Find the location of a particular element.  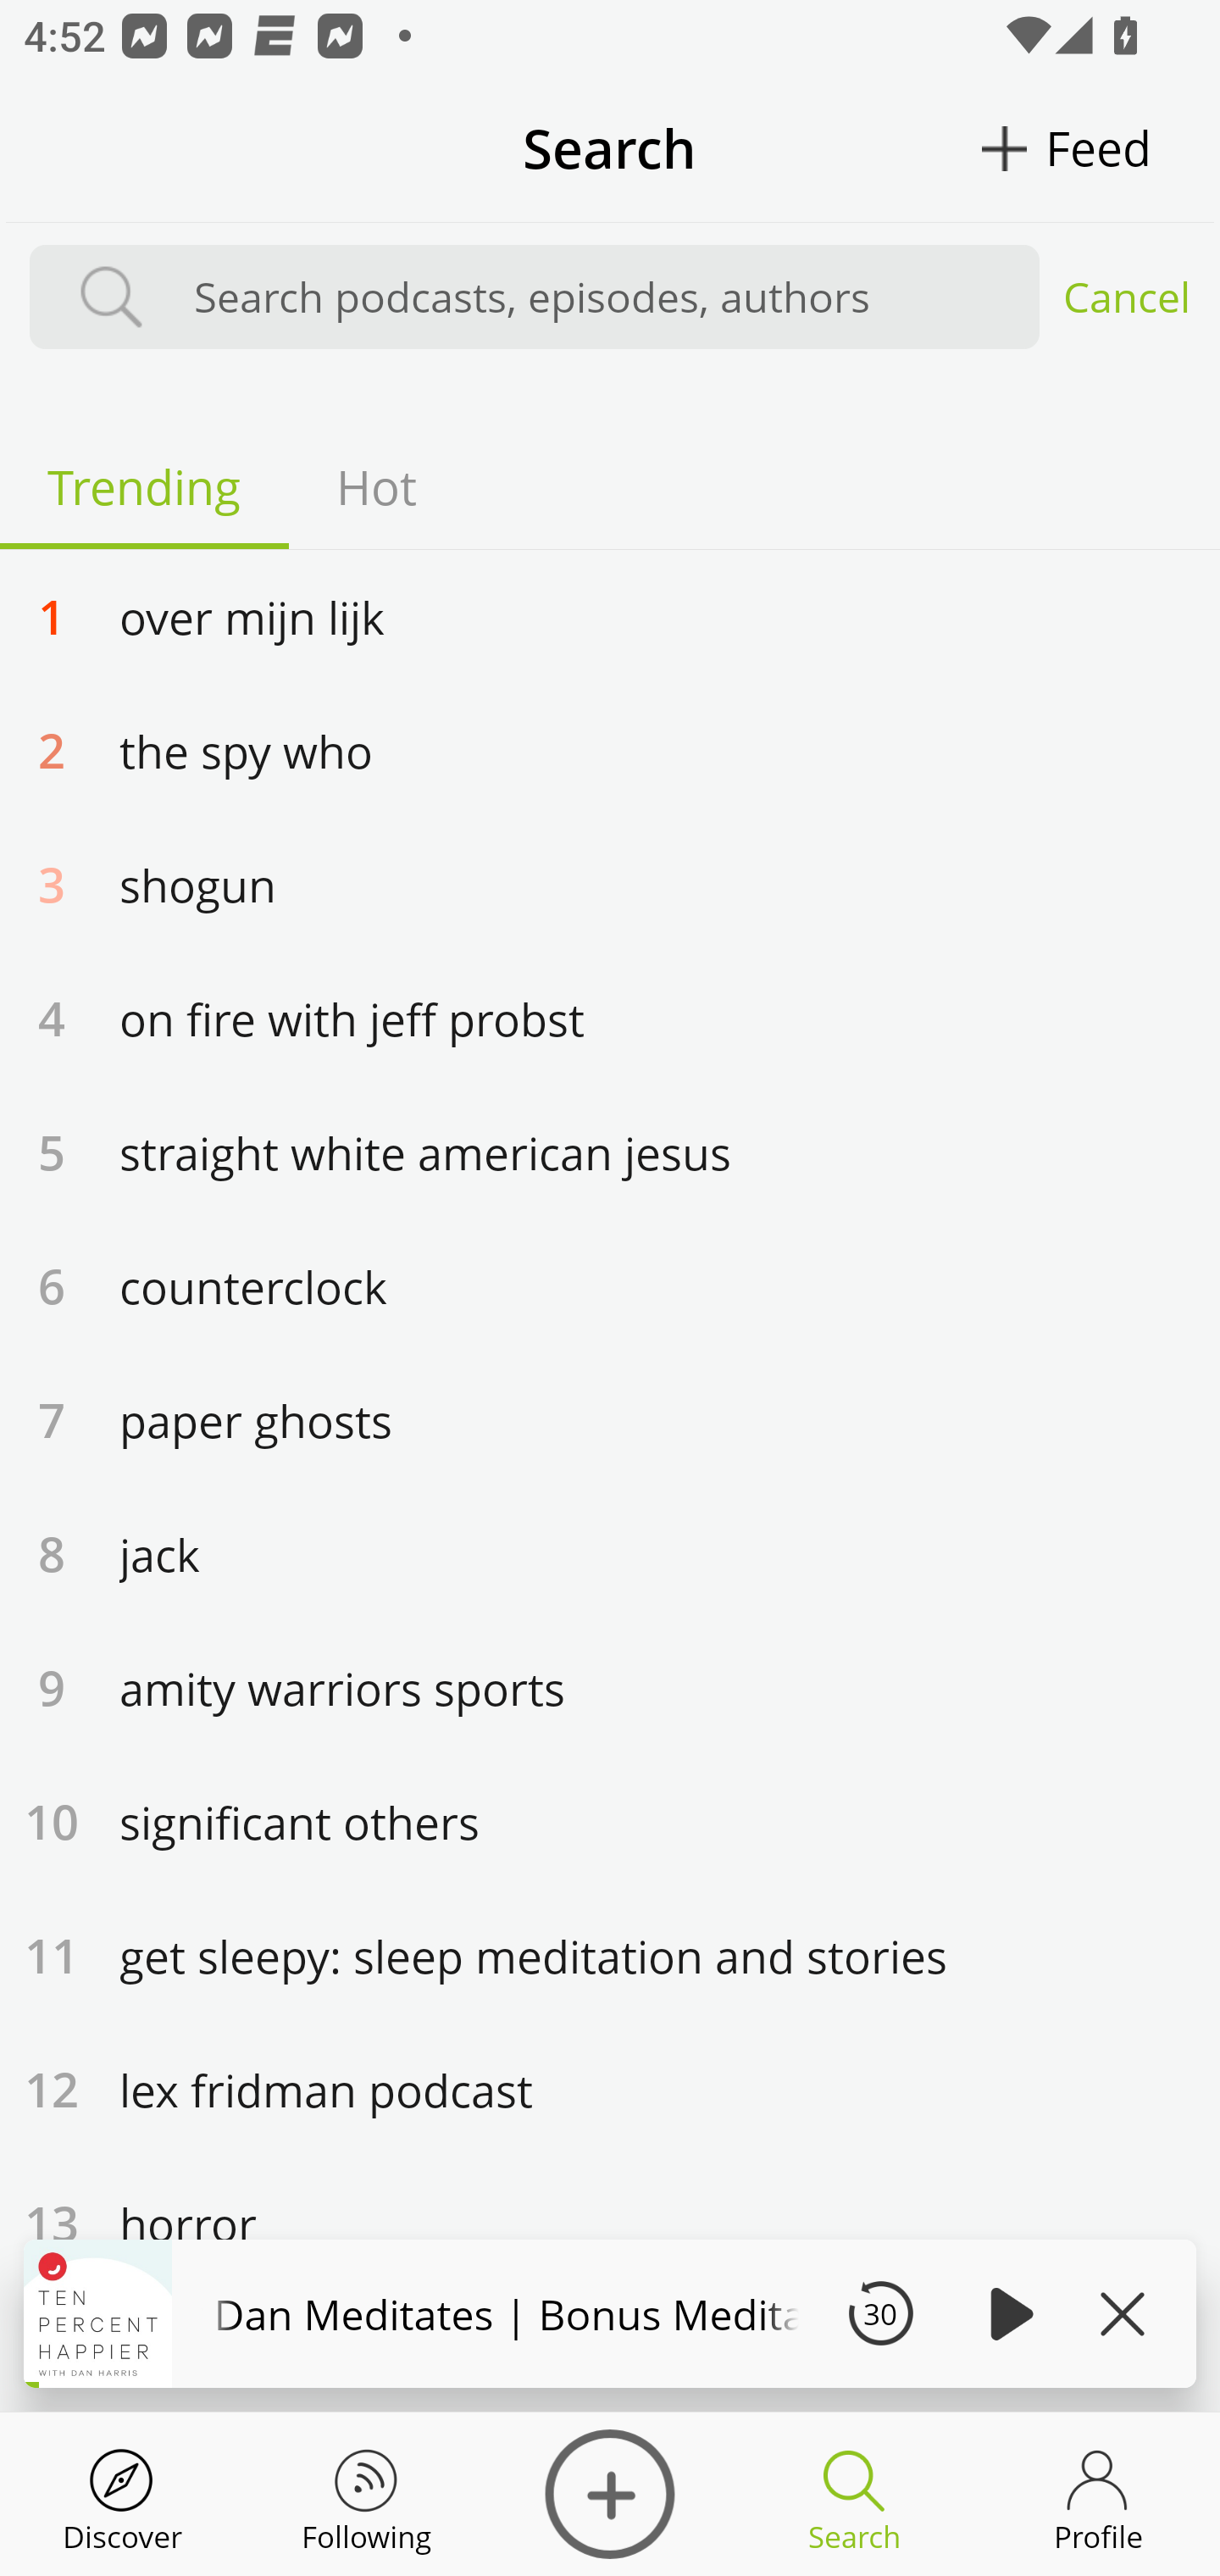

Feed is located at coordinates (1098, 147).